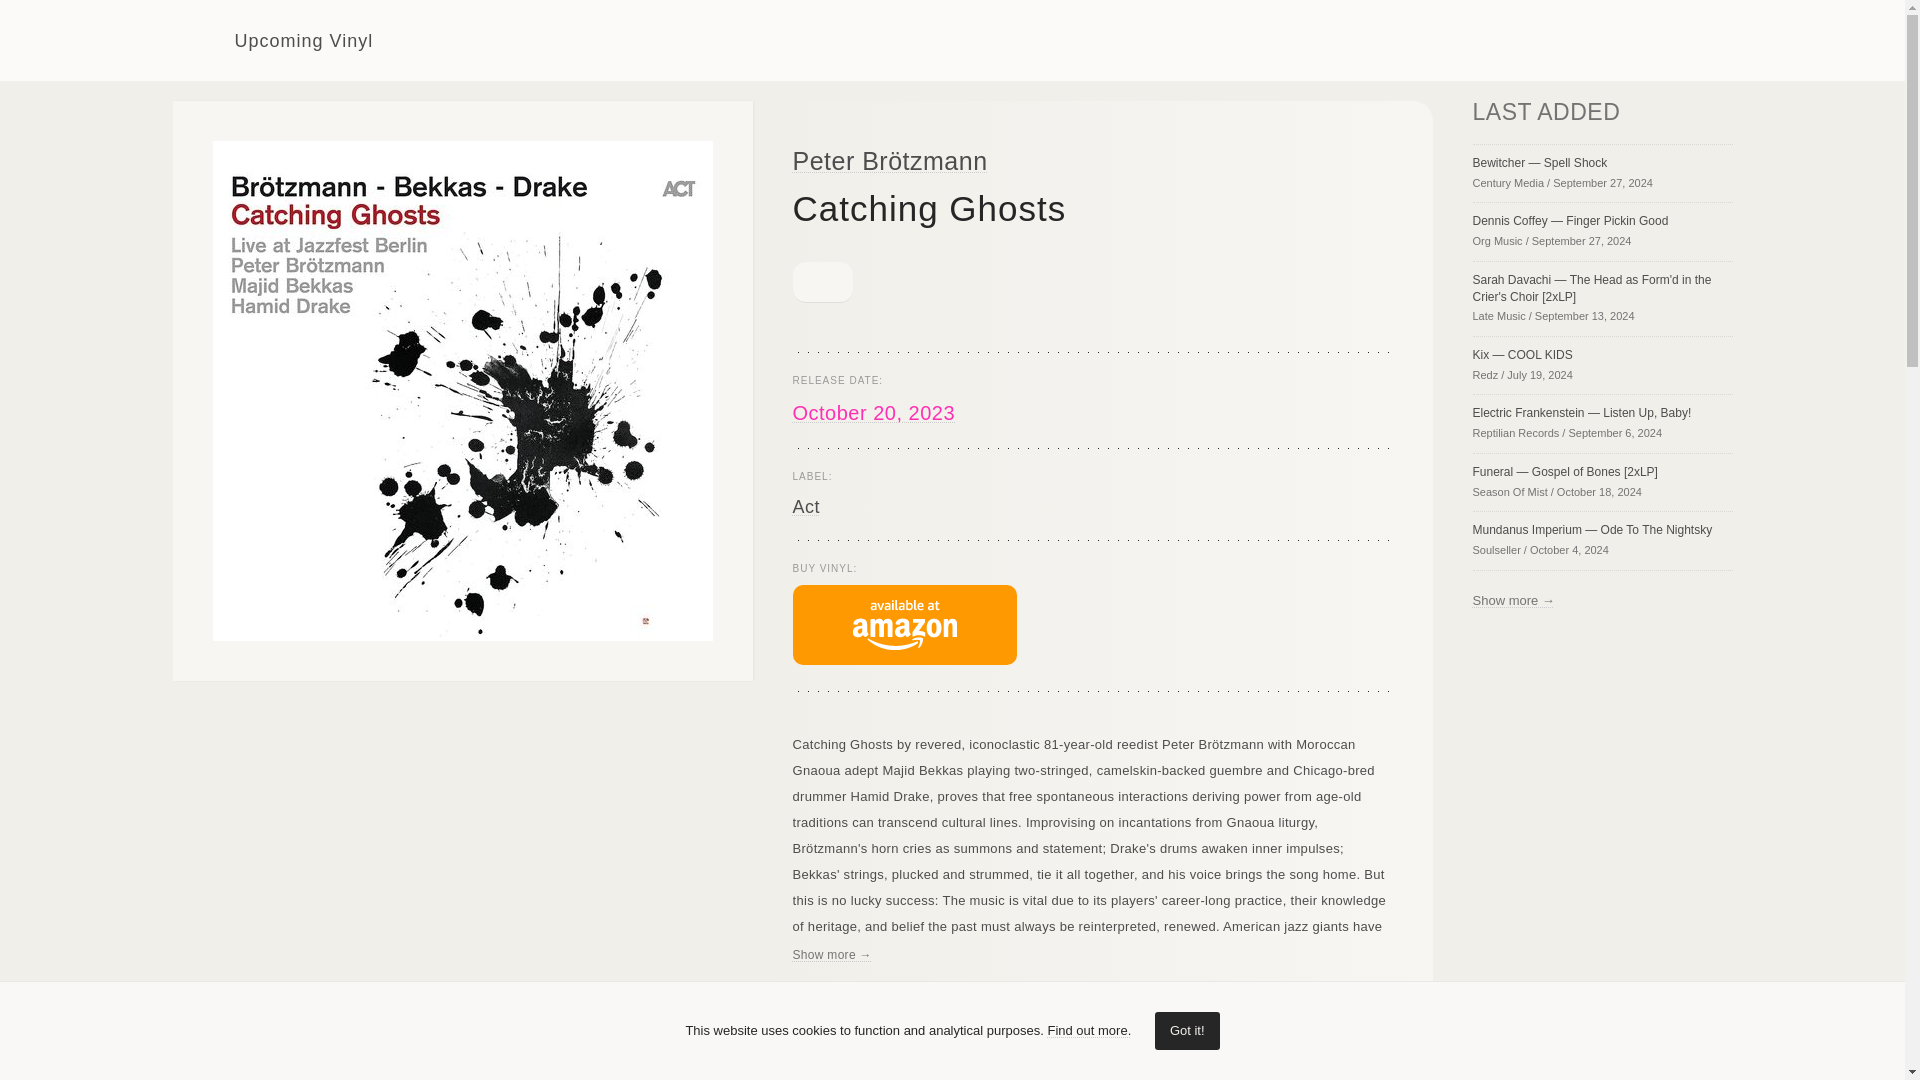 The height and width of the screenshot is (1080, 1920). What do you see at coordinates (805, 506) in the screenshot?
I see `Act` at bounding box center [805, 506].